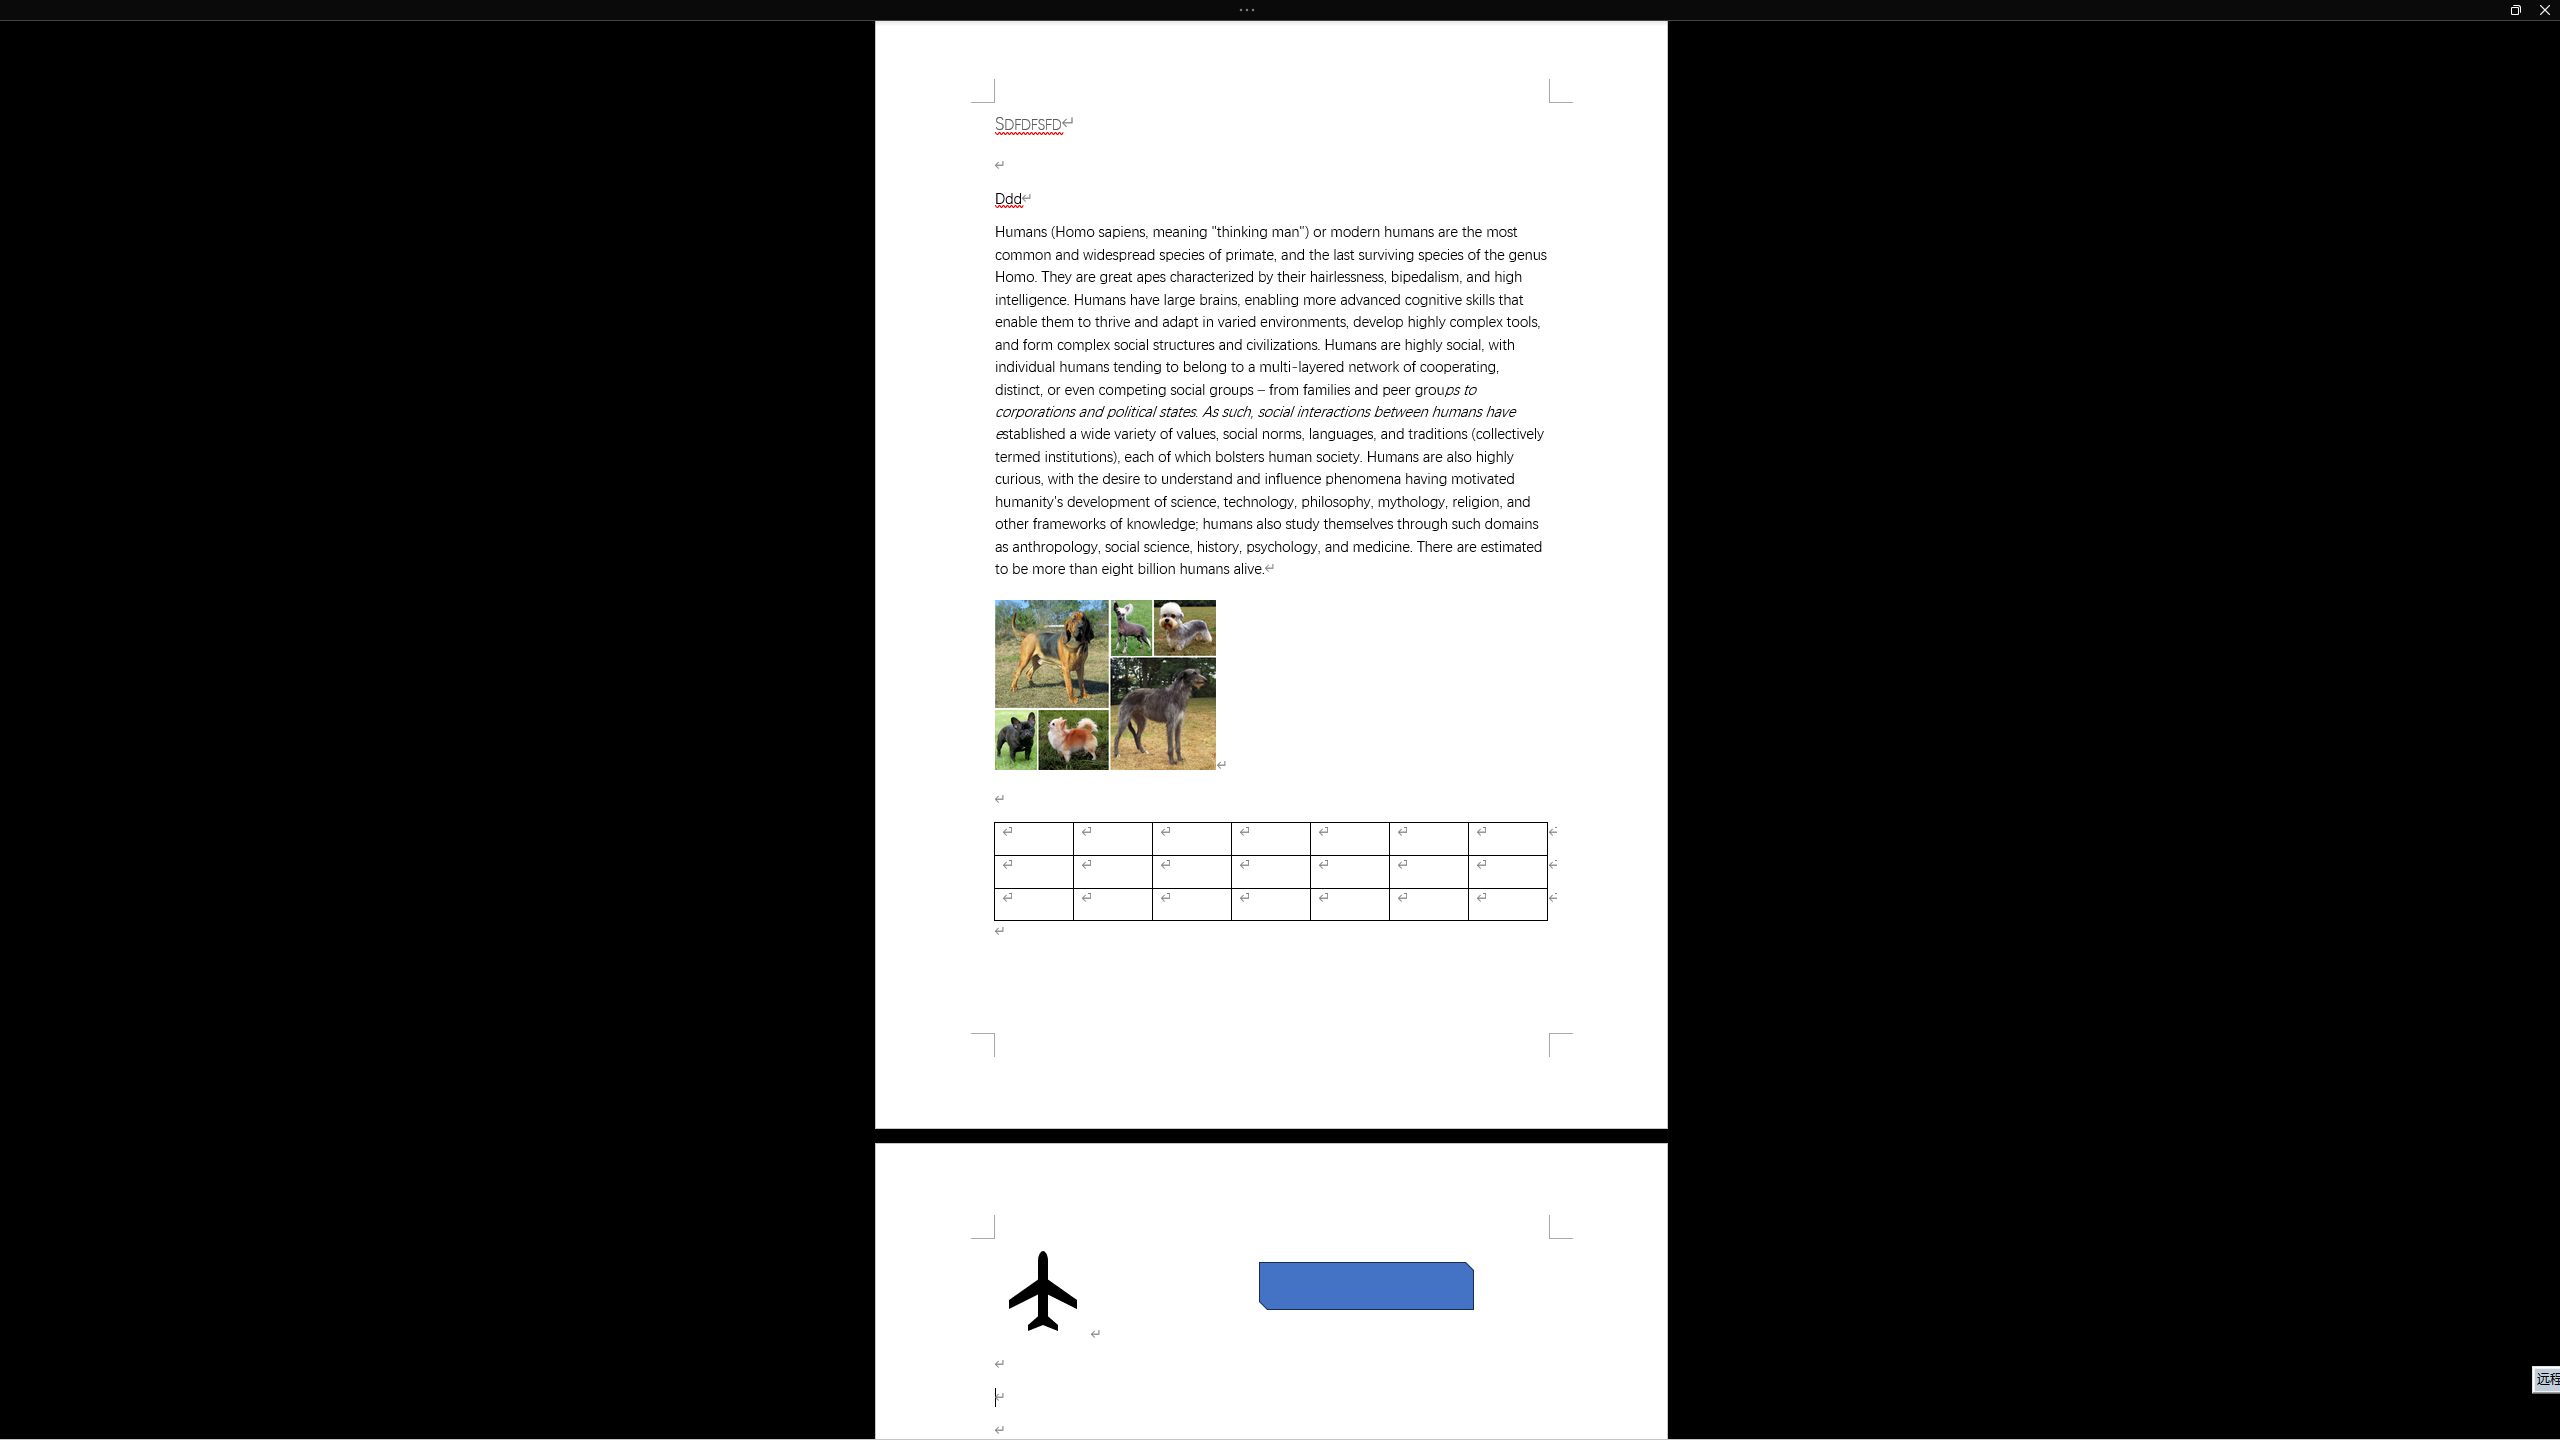  What do you see at coordinates (1042, 1290) in the screenshot?
I see `Airplane with solid fill` at bounding box center [1042, 1290].